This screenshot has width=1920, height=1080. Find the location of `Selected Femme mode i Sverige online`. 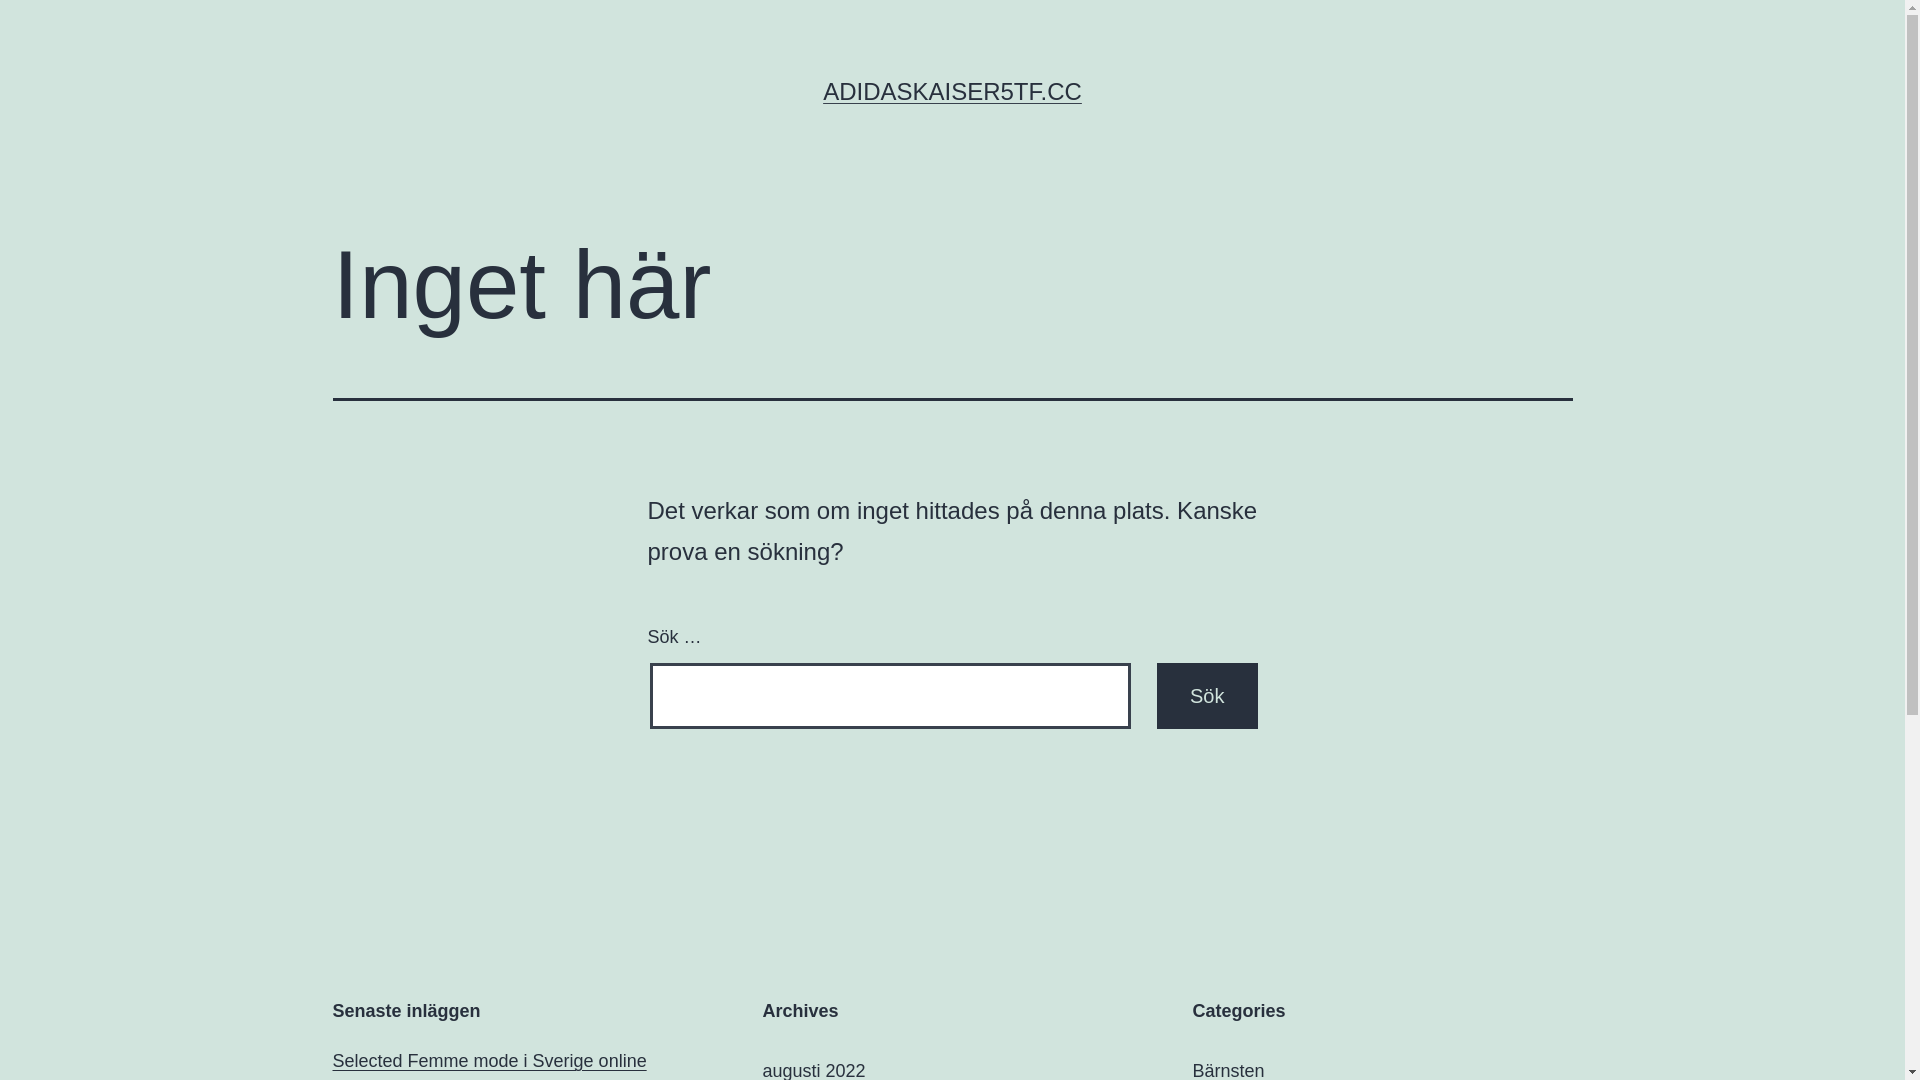

Selected Femme mode i Sverige online is located at coordinates (489, 1061).